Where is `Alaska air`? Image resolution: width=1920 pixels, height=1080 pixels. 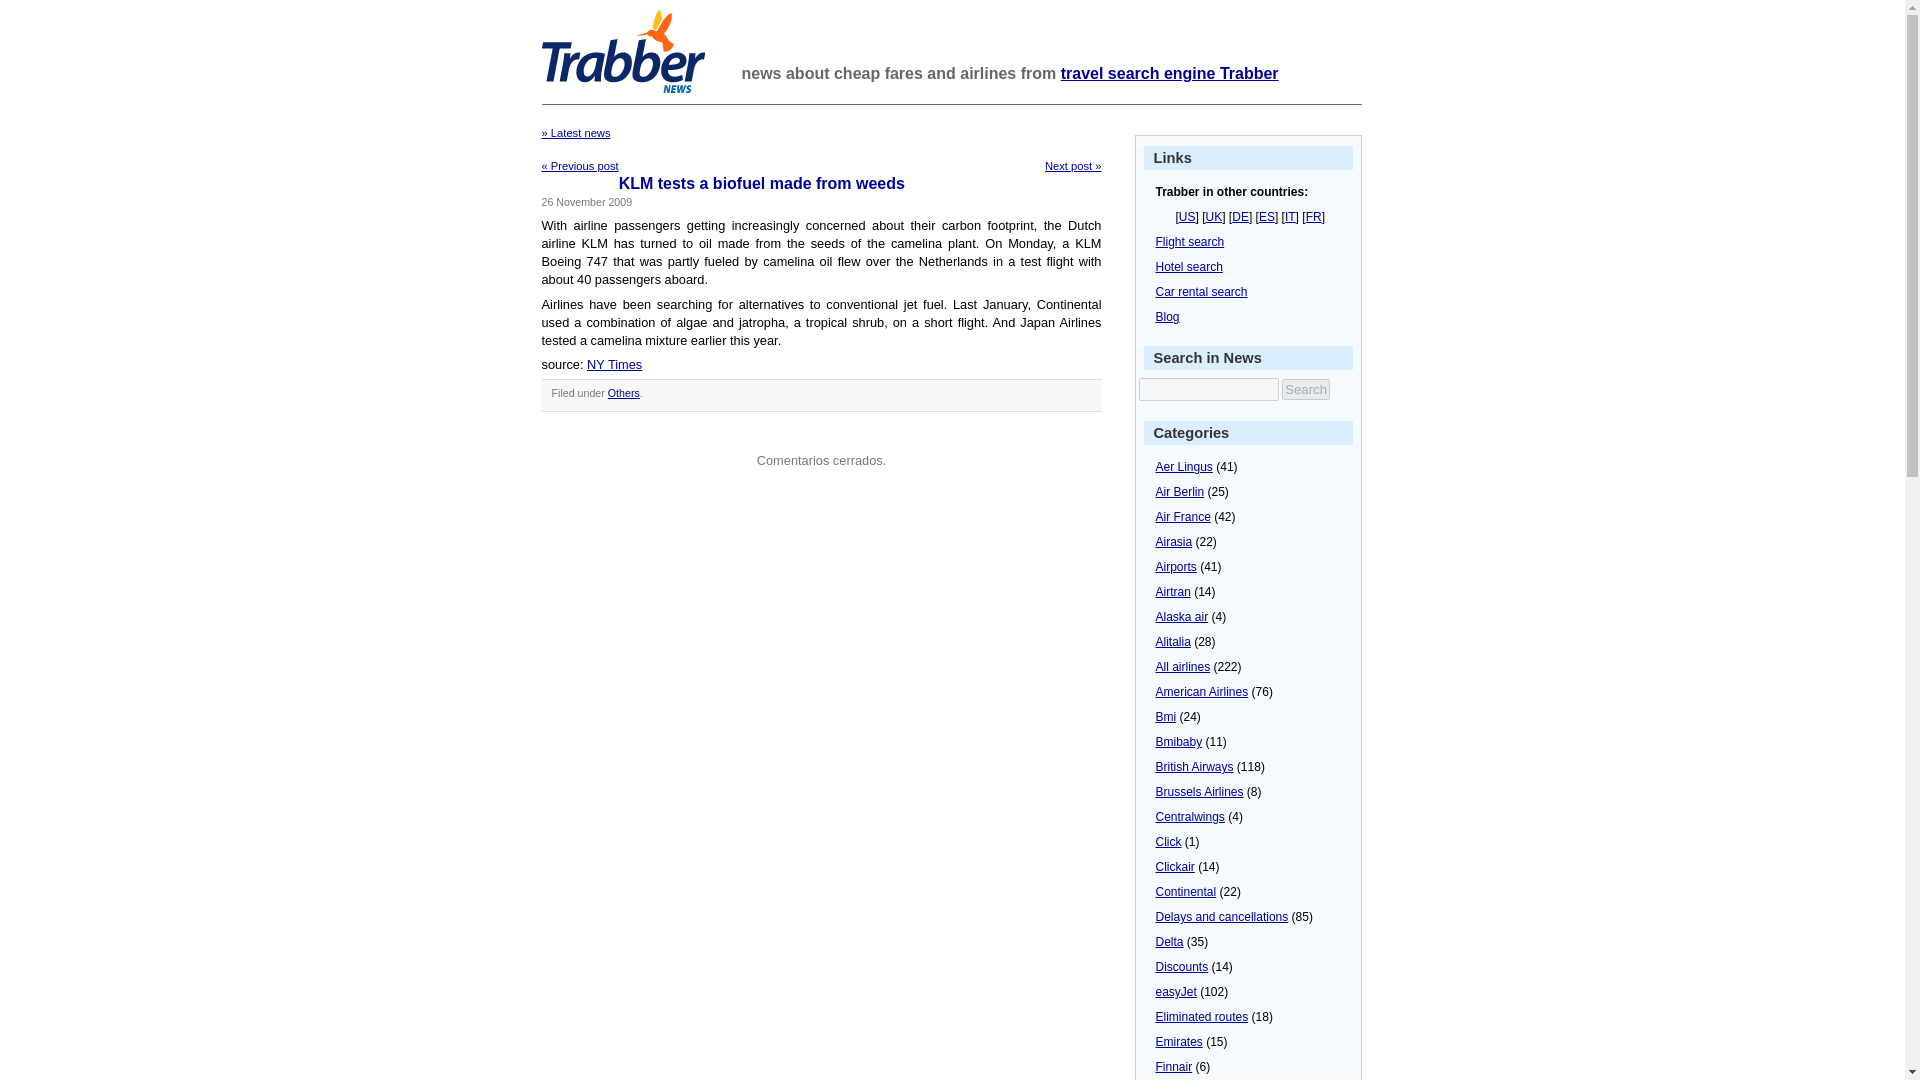
Alaska air is located at coordinates (1182, 617).